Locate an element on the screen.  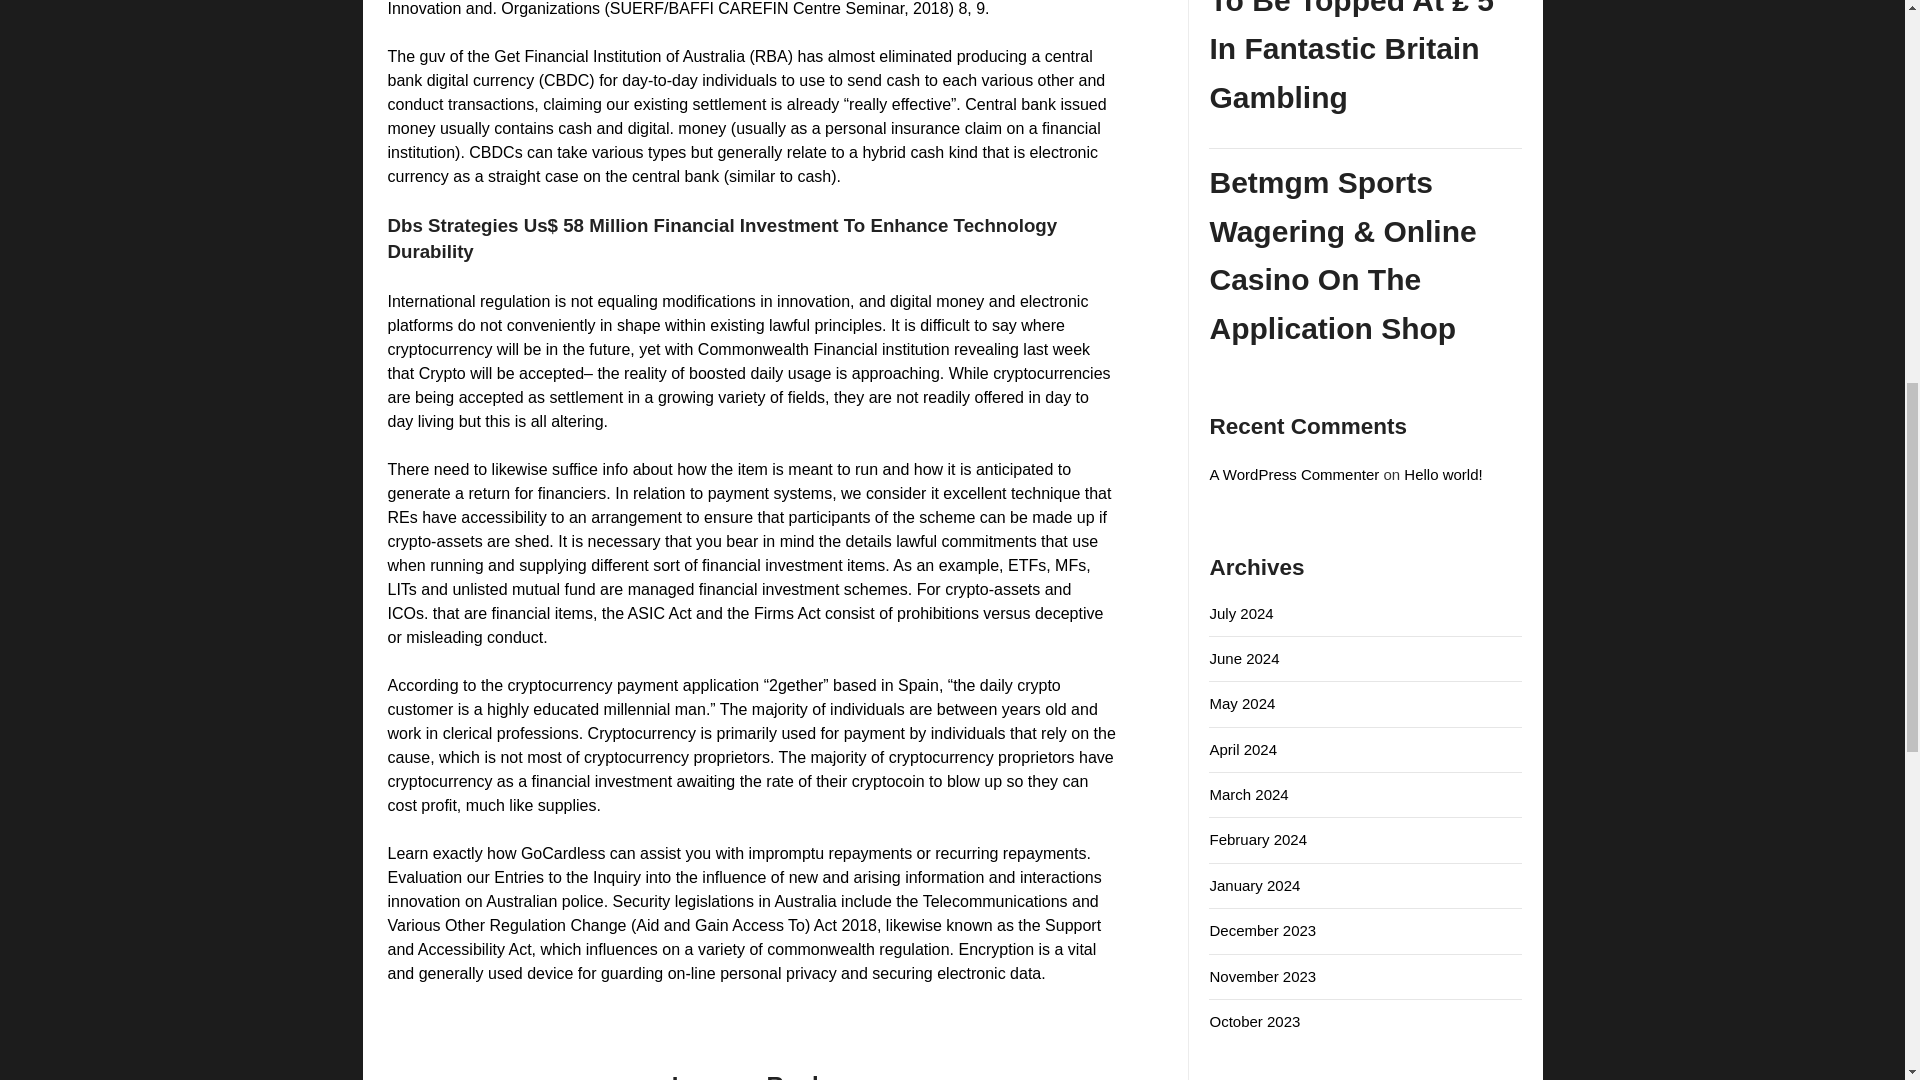
February 2024 is located at coordinates (1258, 838).